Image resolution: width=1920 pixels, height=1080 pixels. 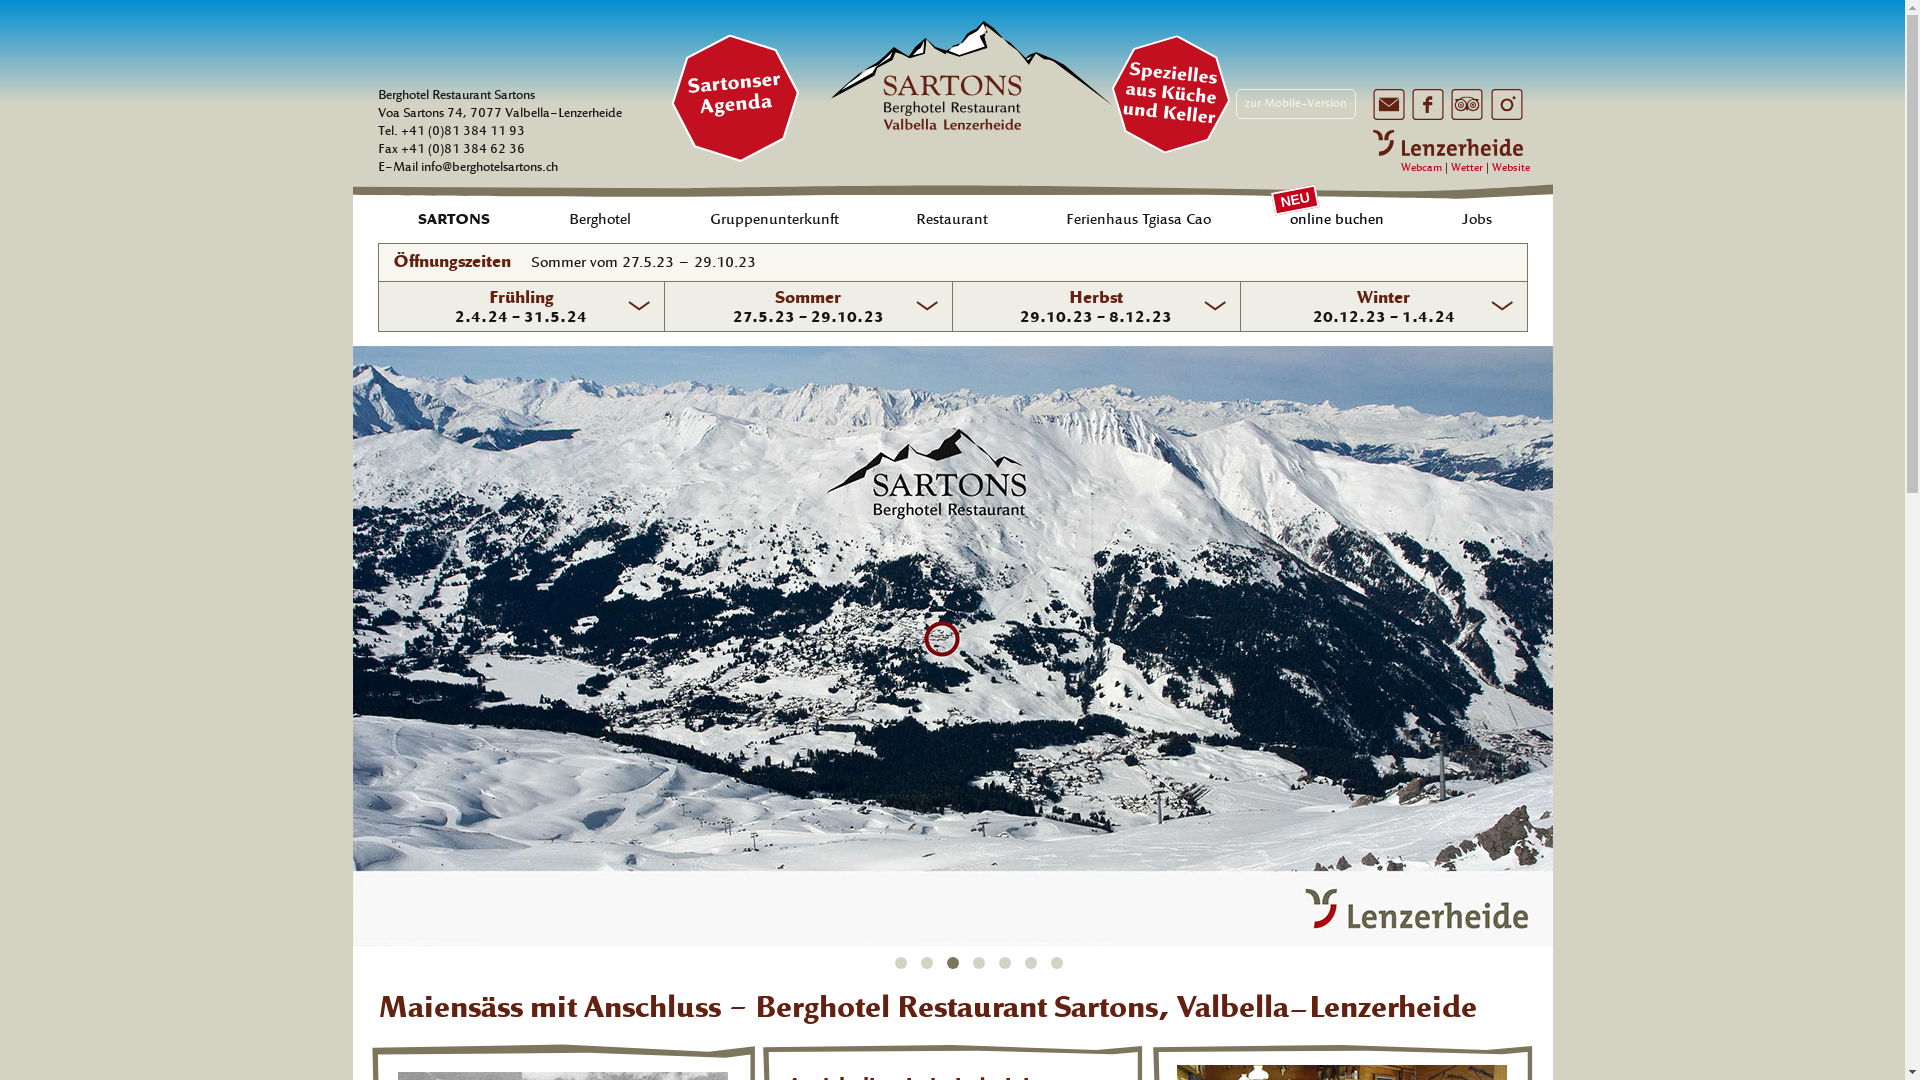 I want to click on Sartonser Agenda vom Berghotel Restaurant Sartons, so click(x=730, y=93).